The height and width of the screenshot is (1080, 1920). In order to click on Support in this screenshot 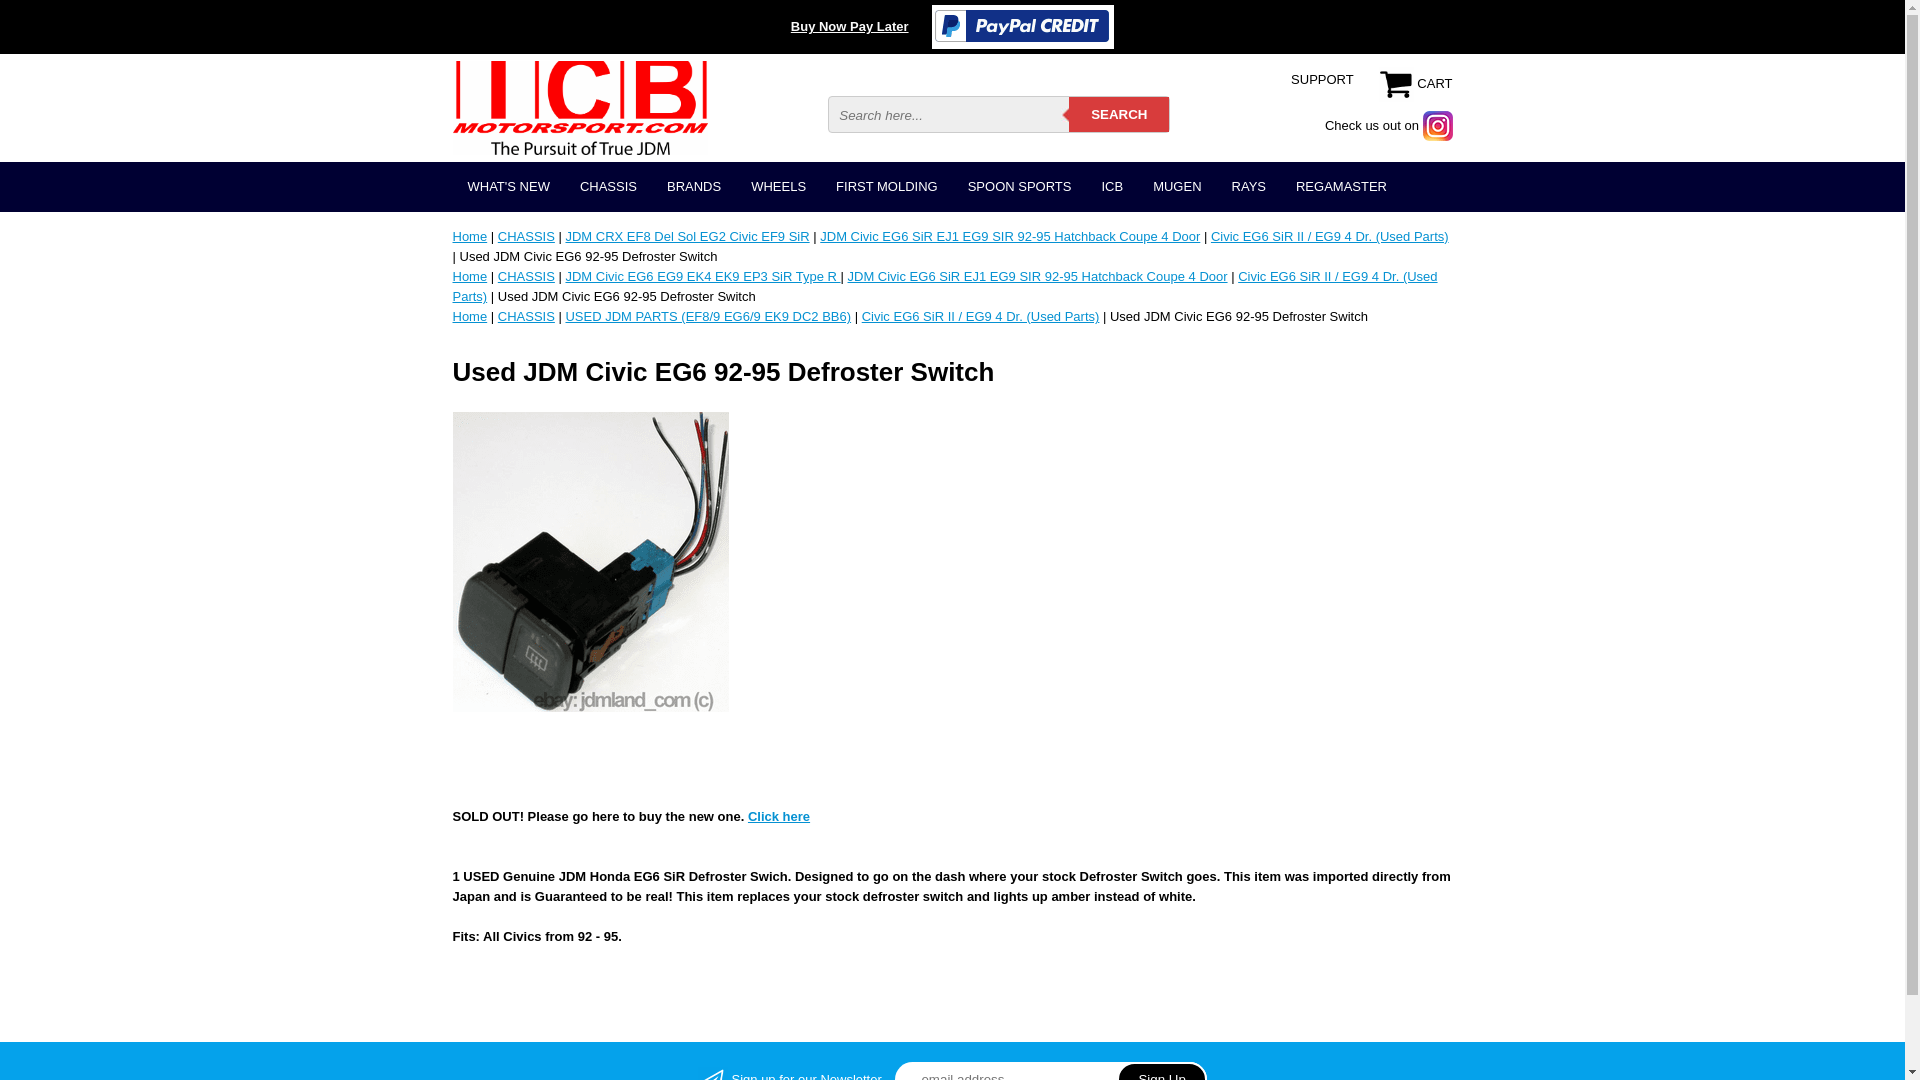, I will do `click(1322, 80)`.